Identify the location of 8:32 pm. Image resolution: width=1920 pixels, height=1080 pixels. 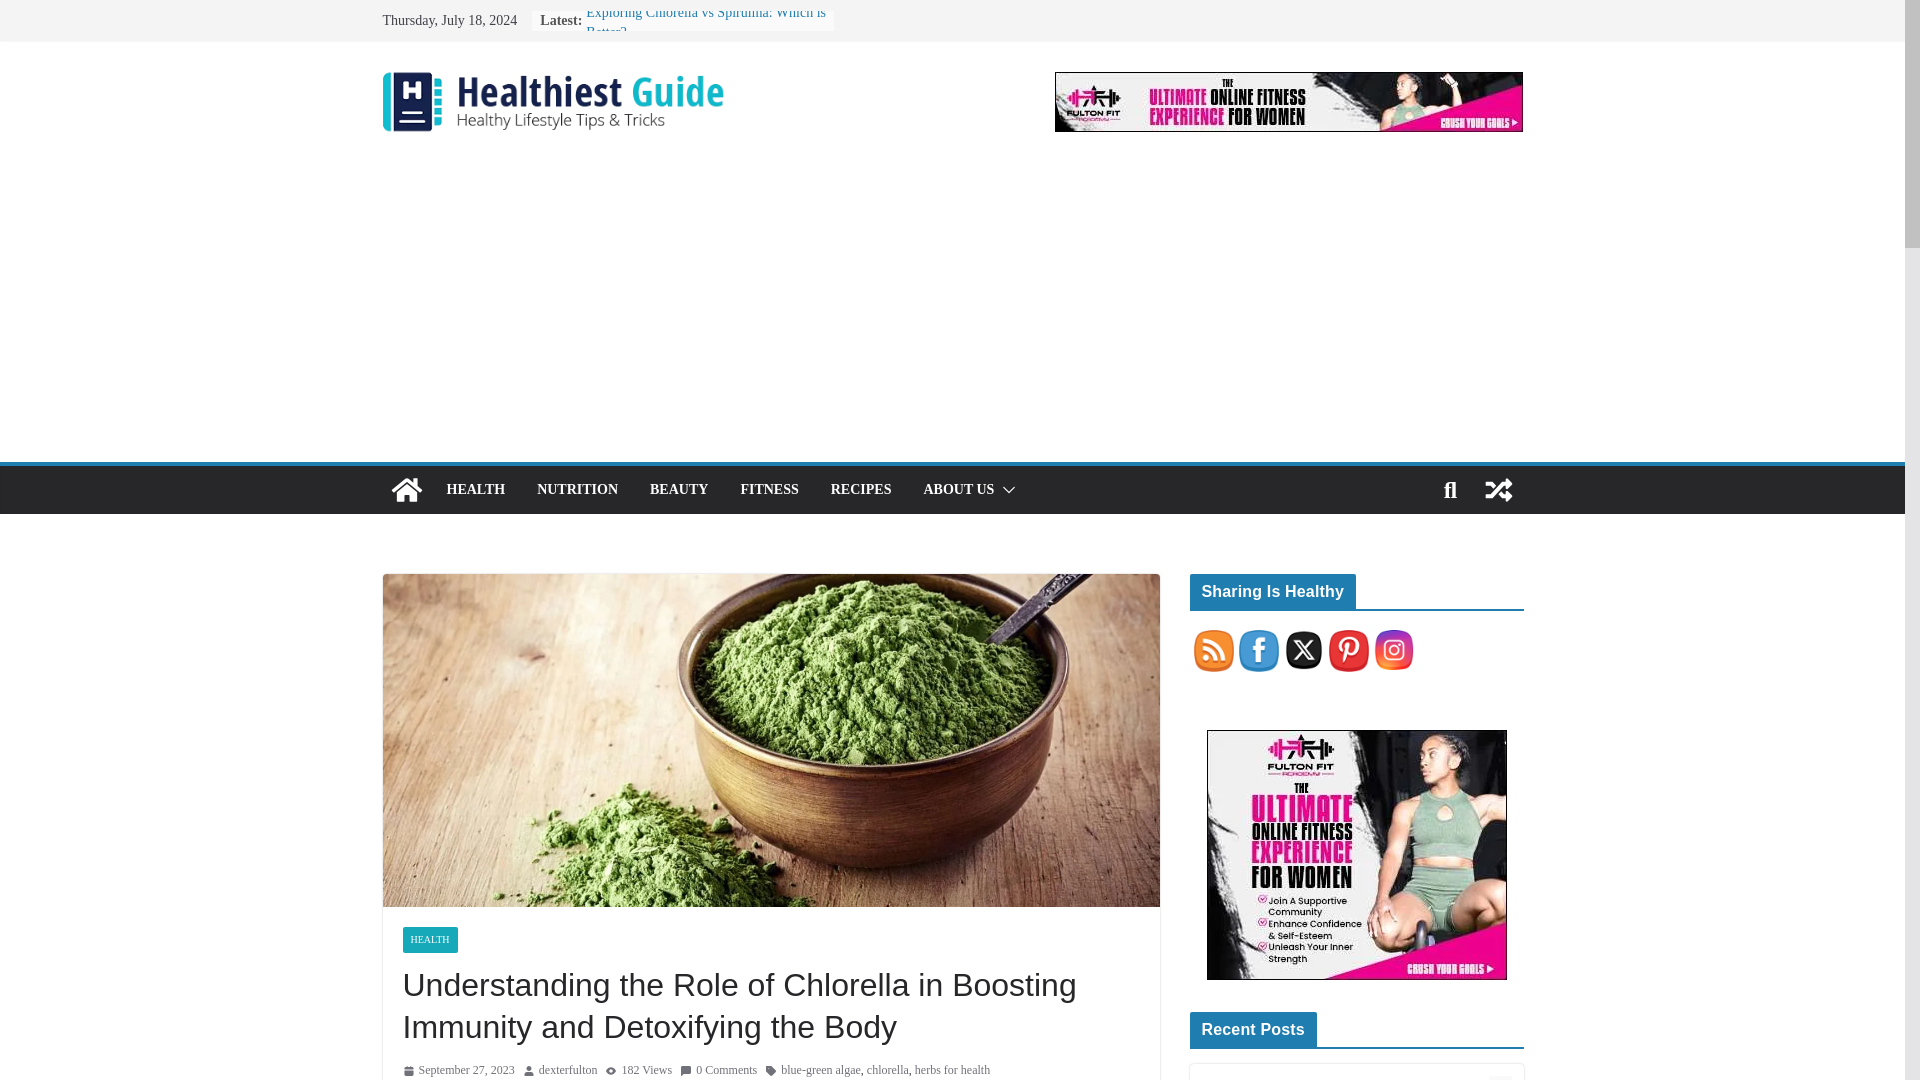
(458, 1070).